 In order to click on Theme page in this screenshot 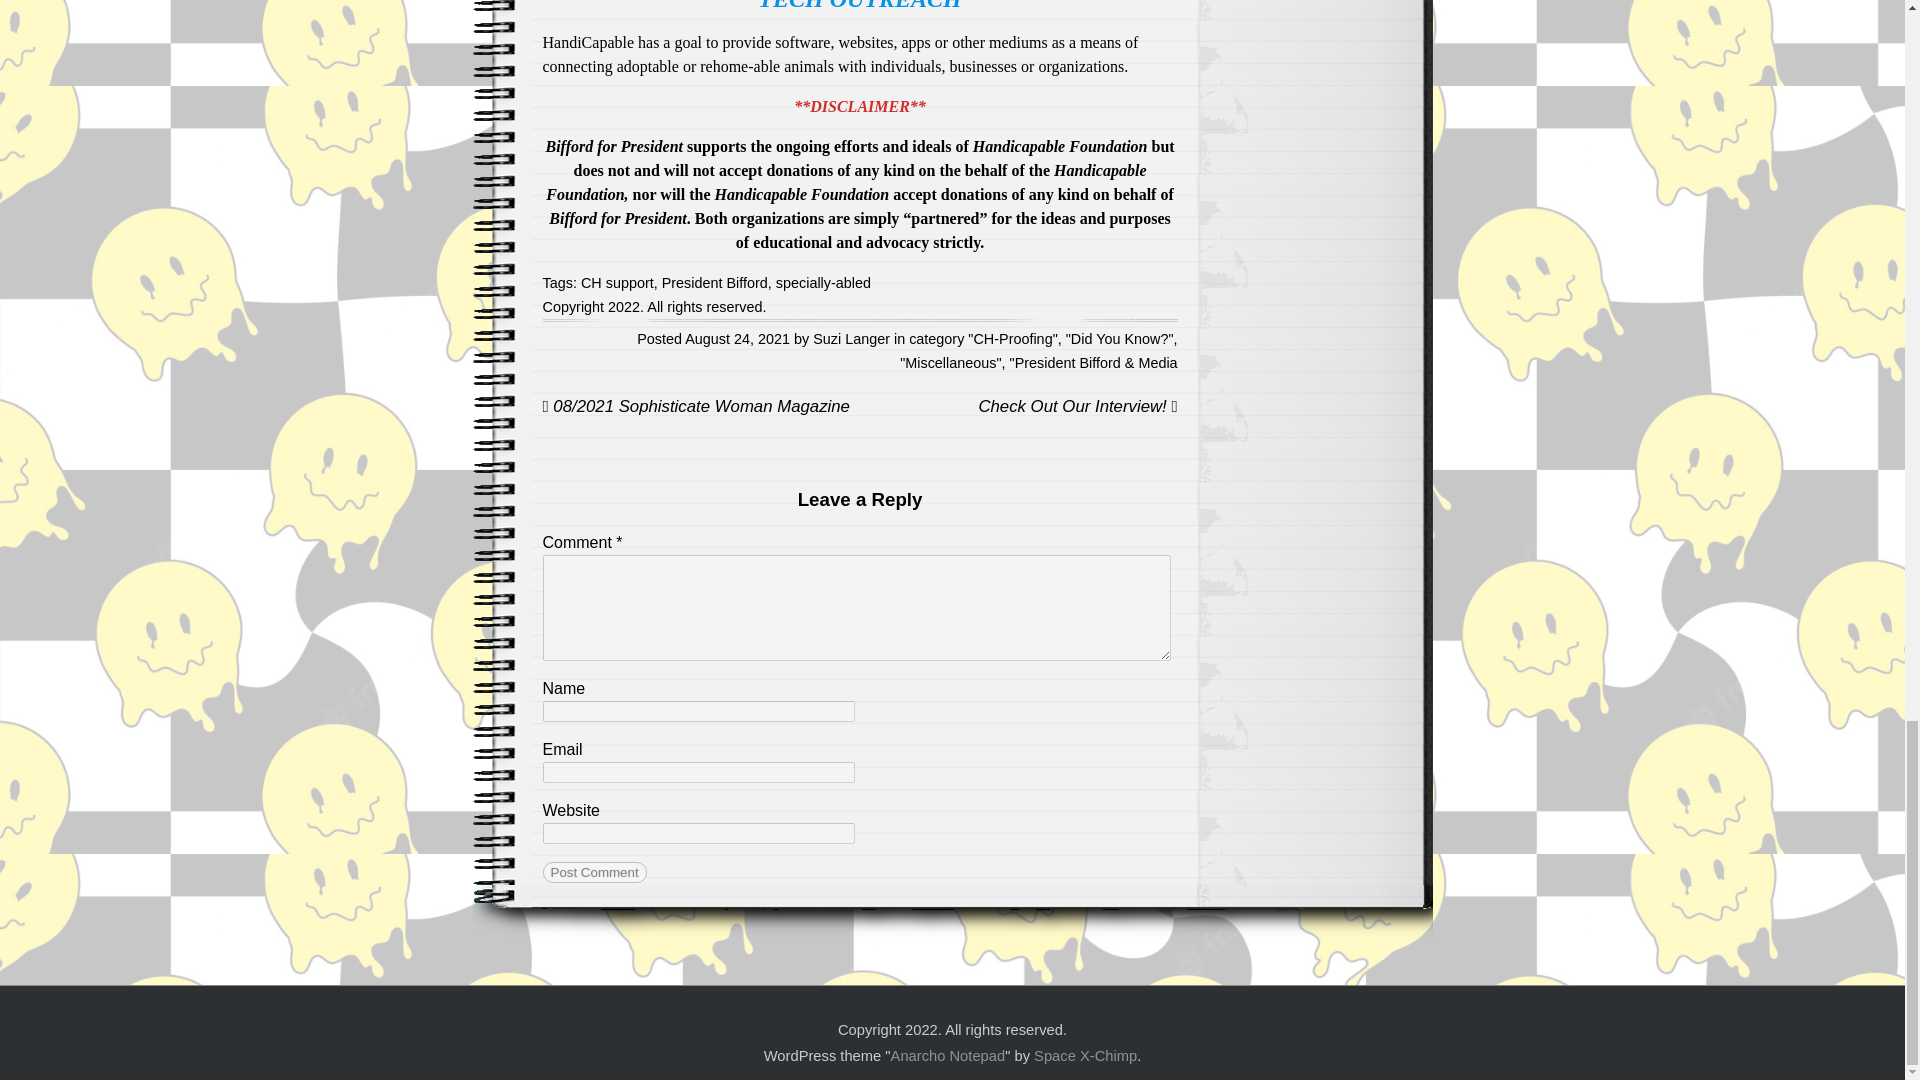, I will do `click(948, 1055)`.